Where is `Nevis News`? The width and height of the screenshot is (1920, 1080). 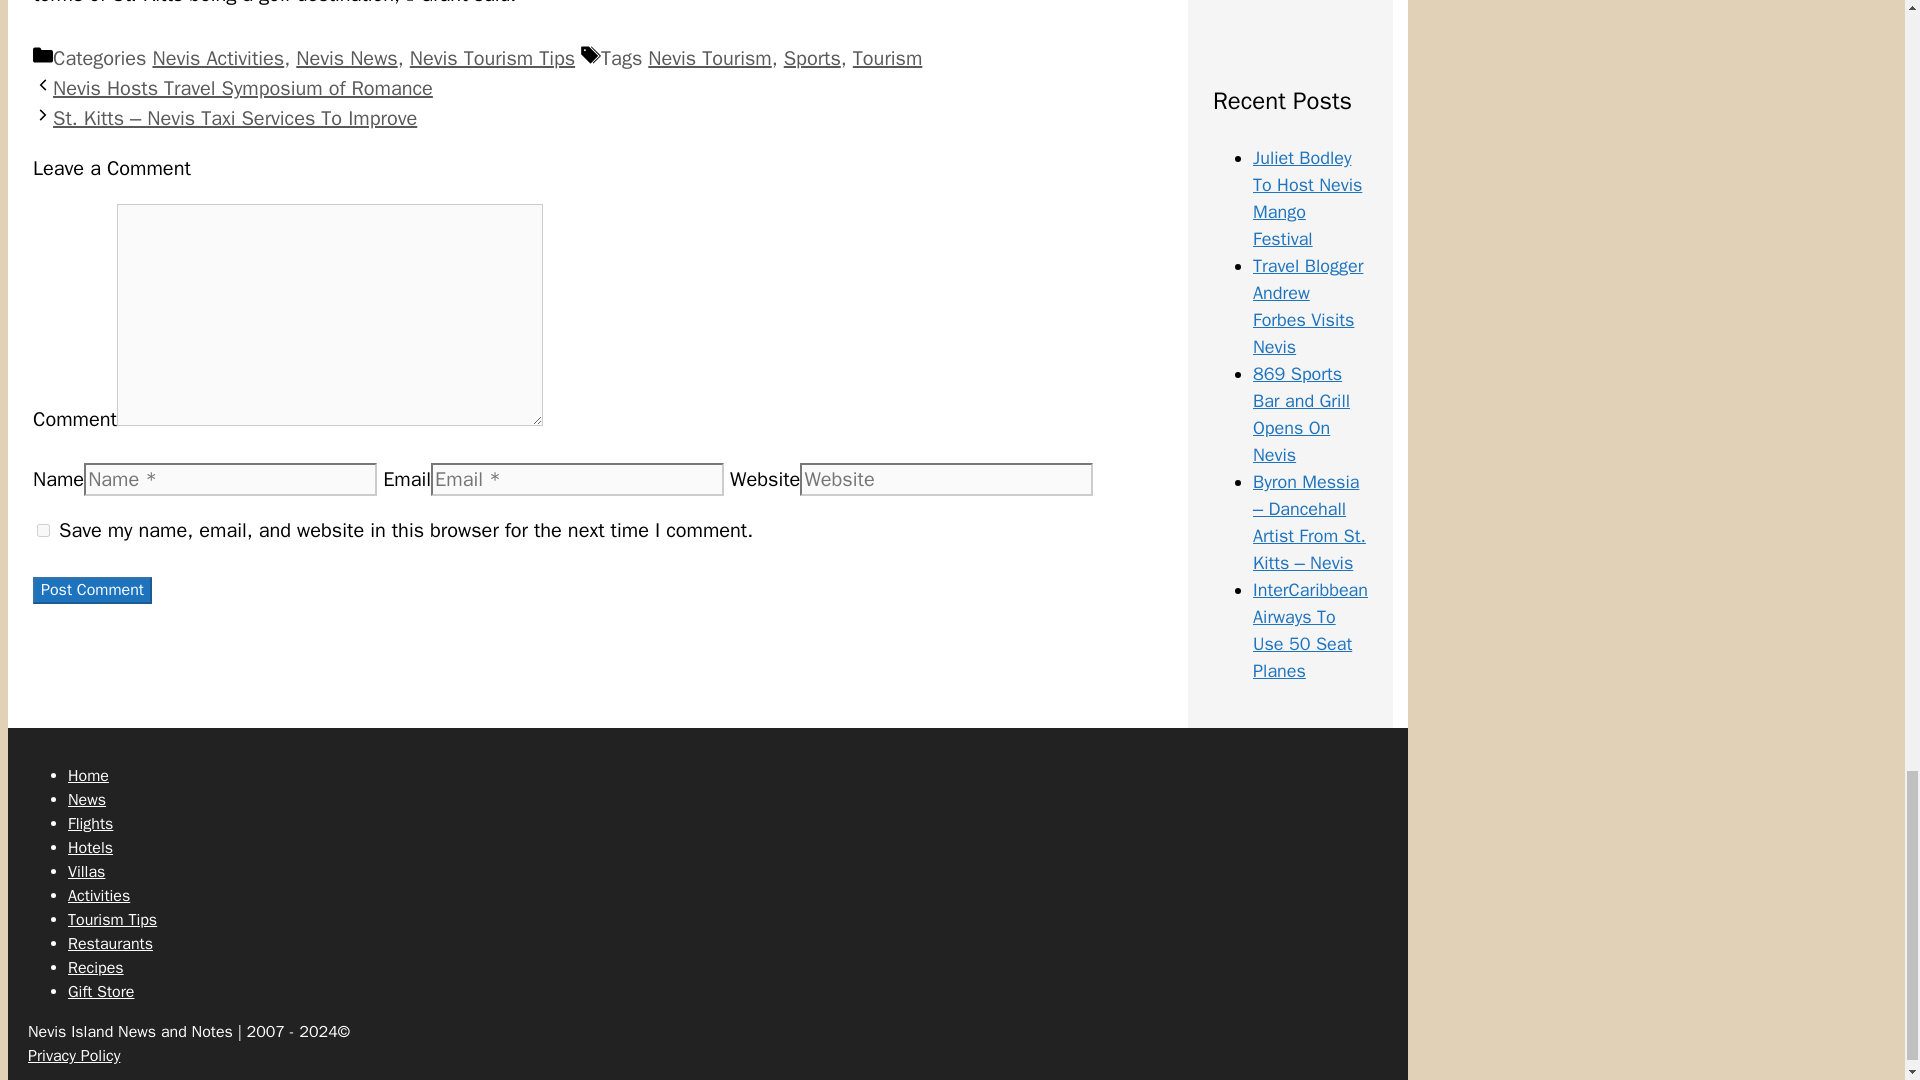
Nevis News is located at coordinates (346, 58).